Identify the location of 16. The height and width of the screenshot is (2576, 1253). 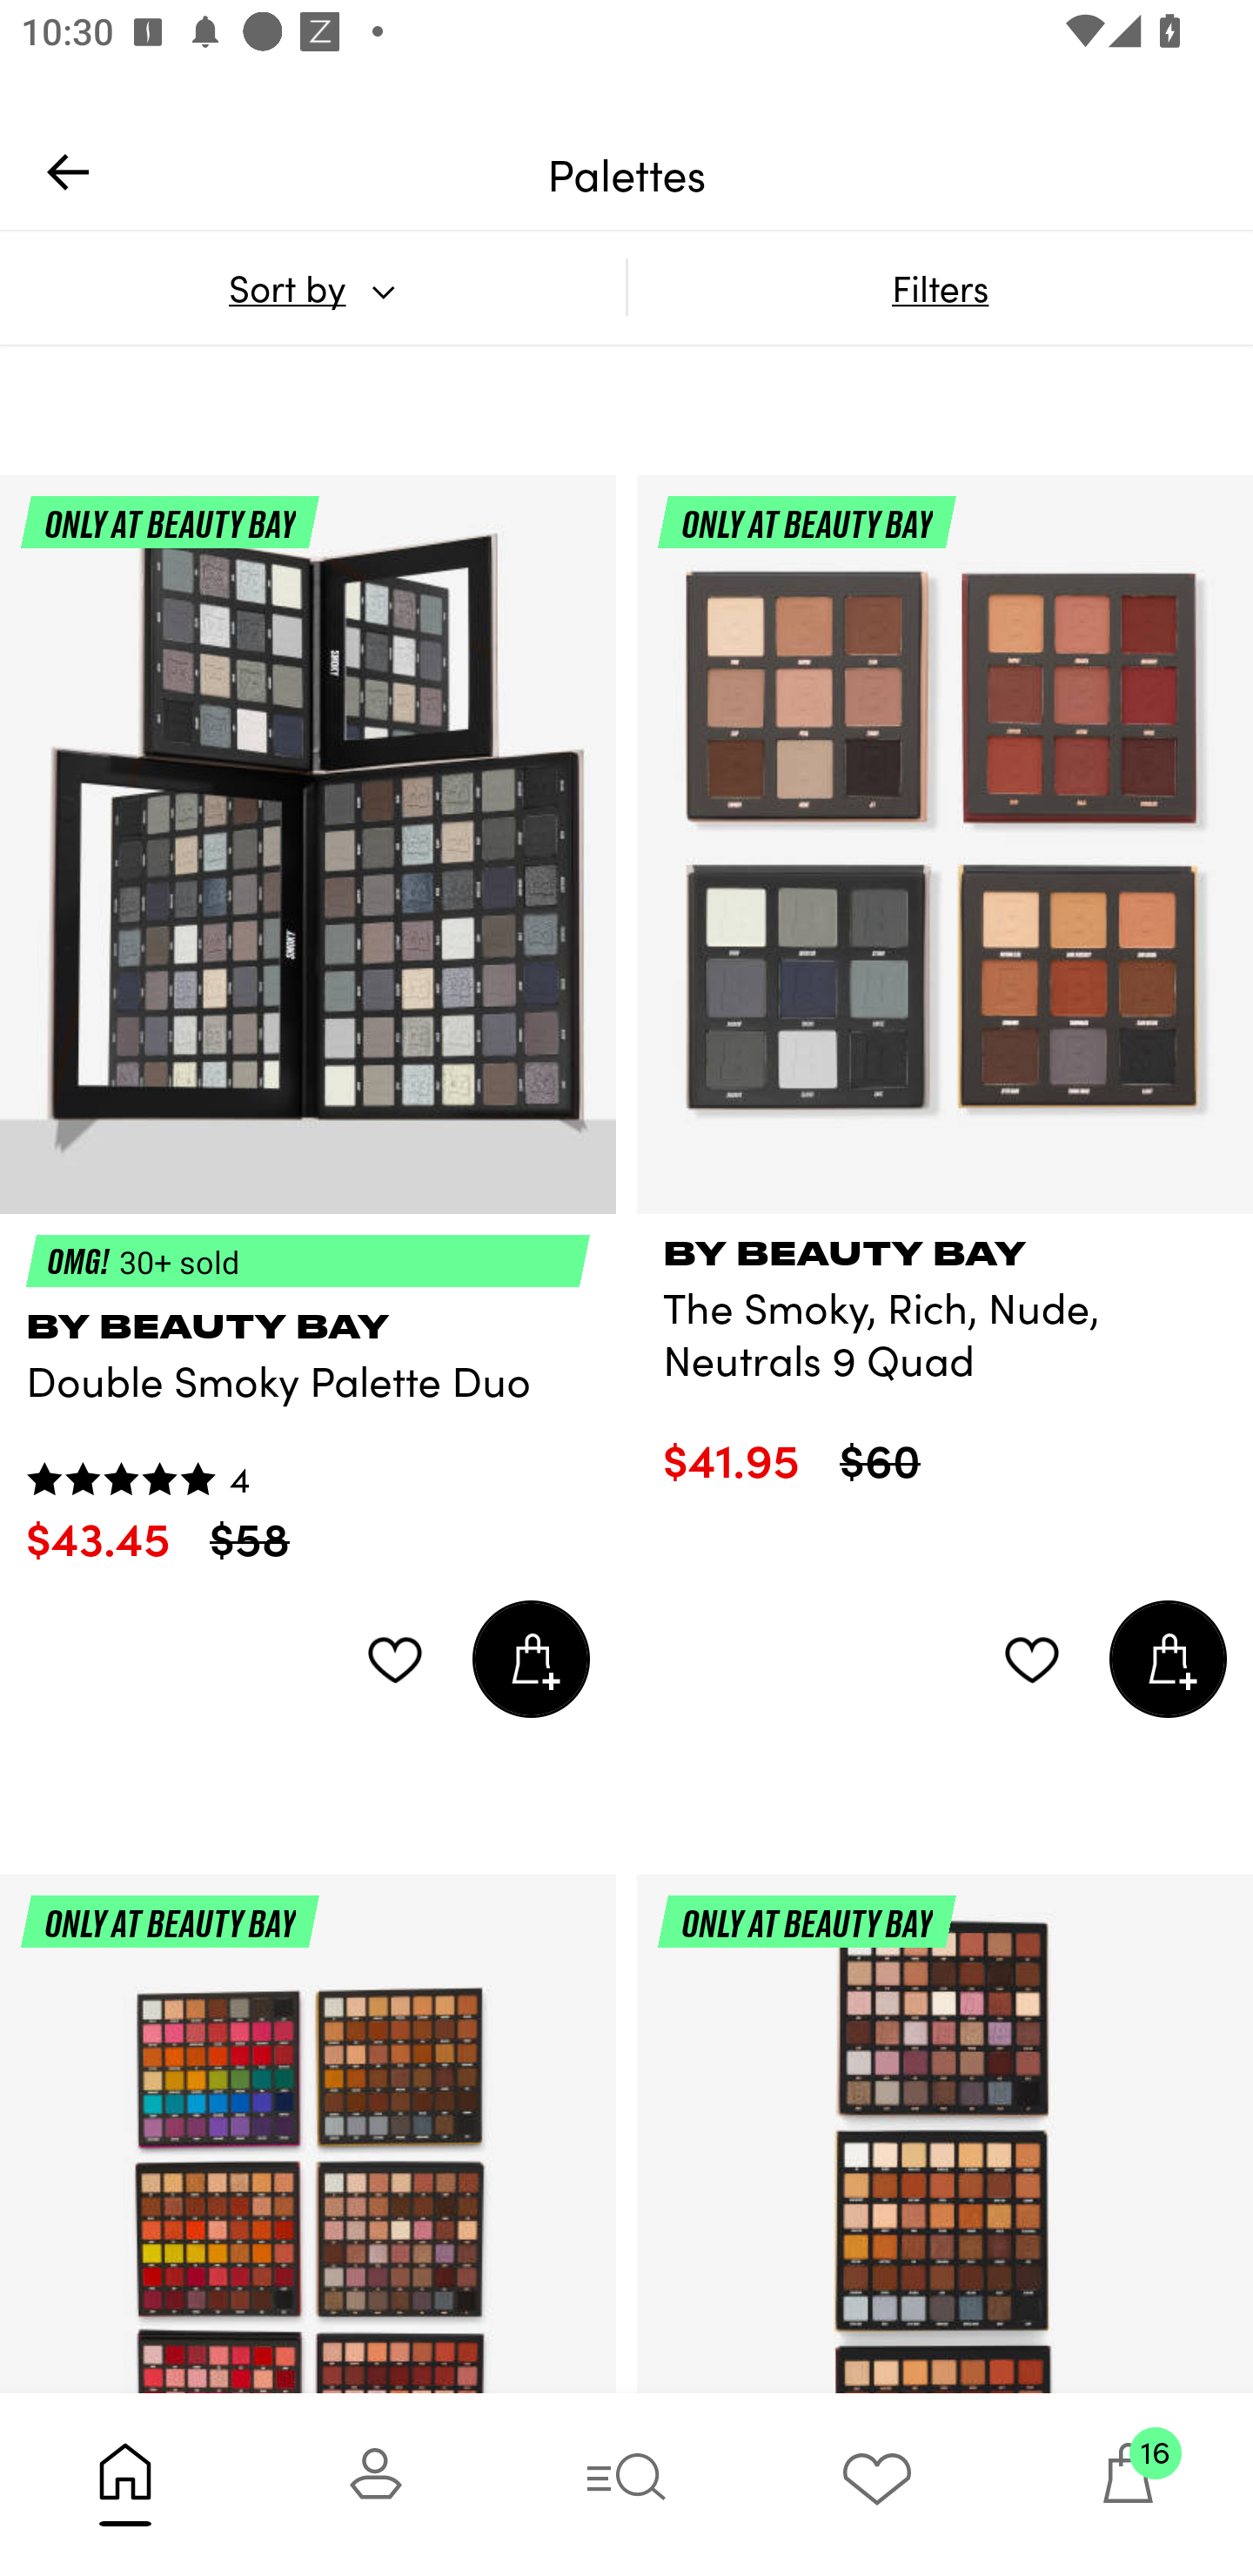
(1128, 2484).